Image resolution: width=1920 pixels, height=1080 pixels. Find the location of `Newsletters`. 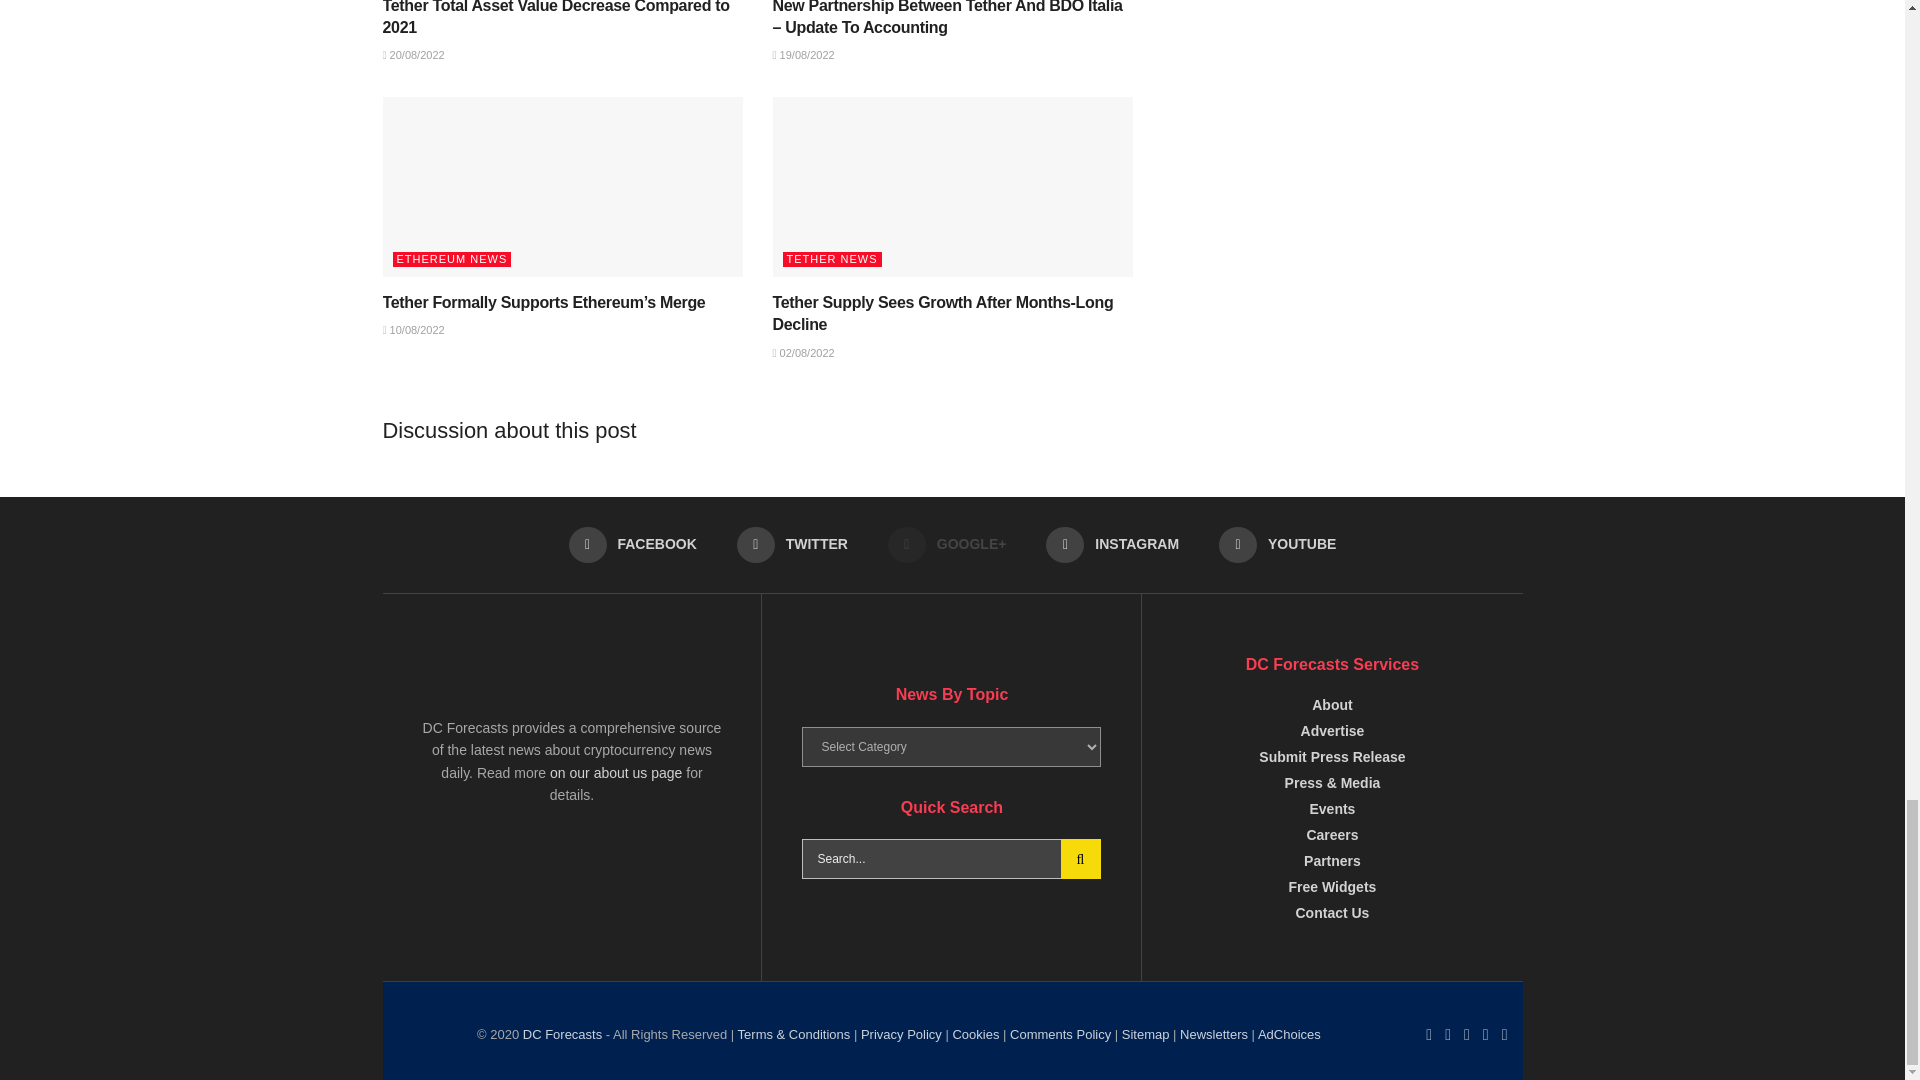

Newsletters is located at coordinates (1288, 1034).